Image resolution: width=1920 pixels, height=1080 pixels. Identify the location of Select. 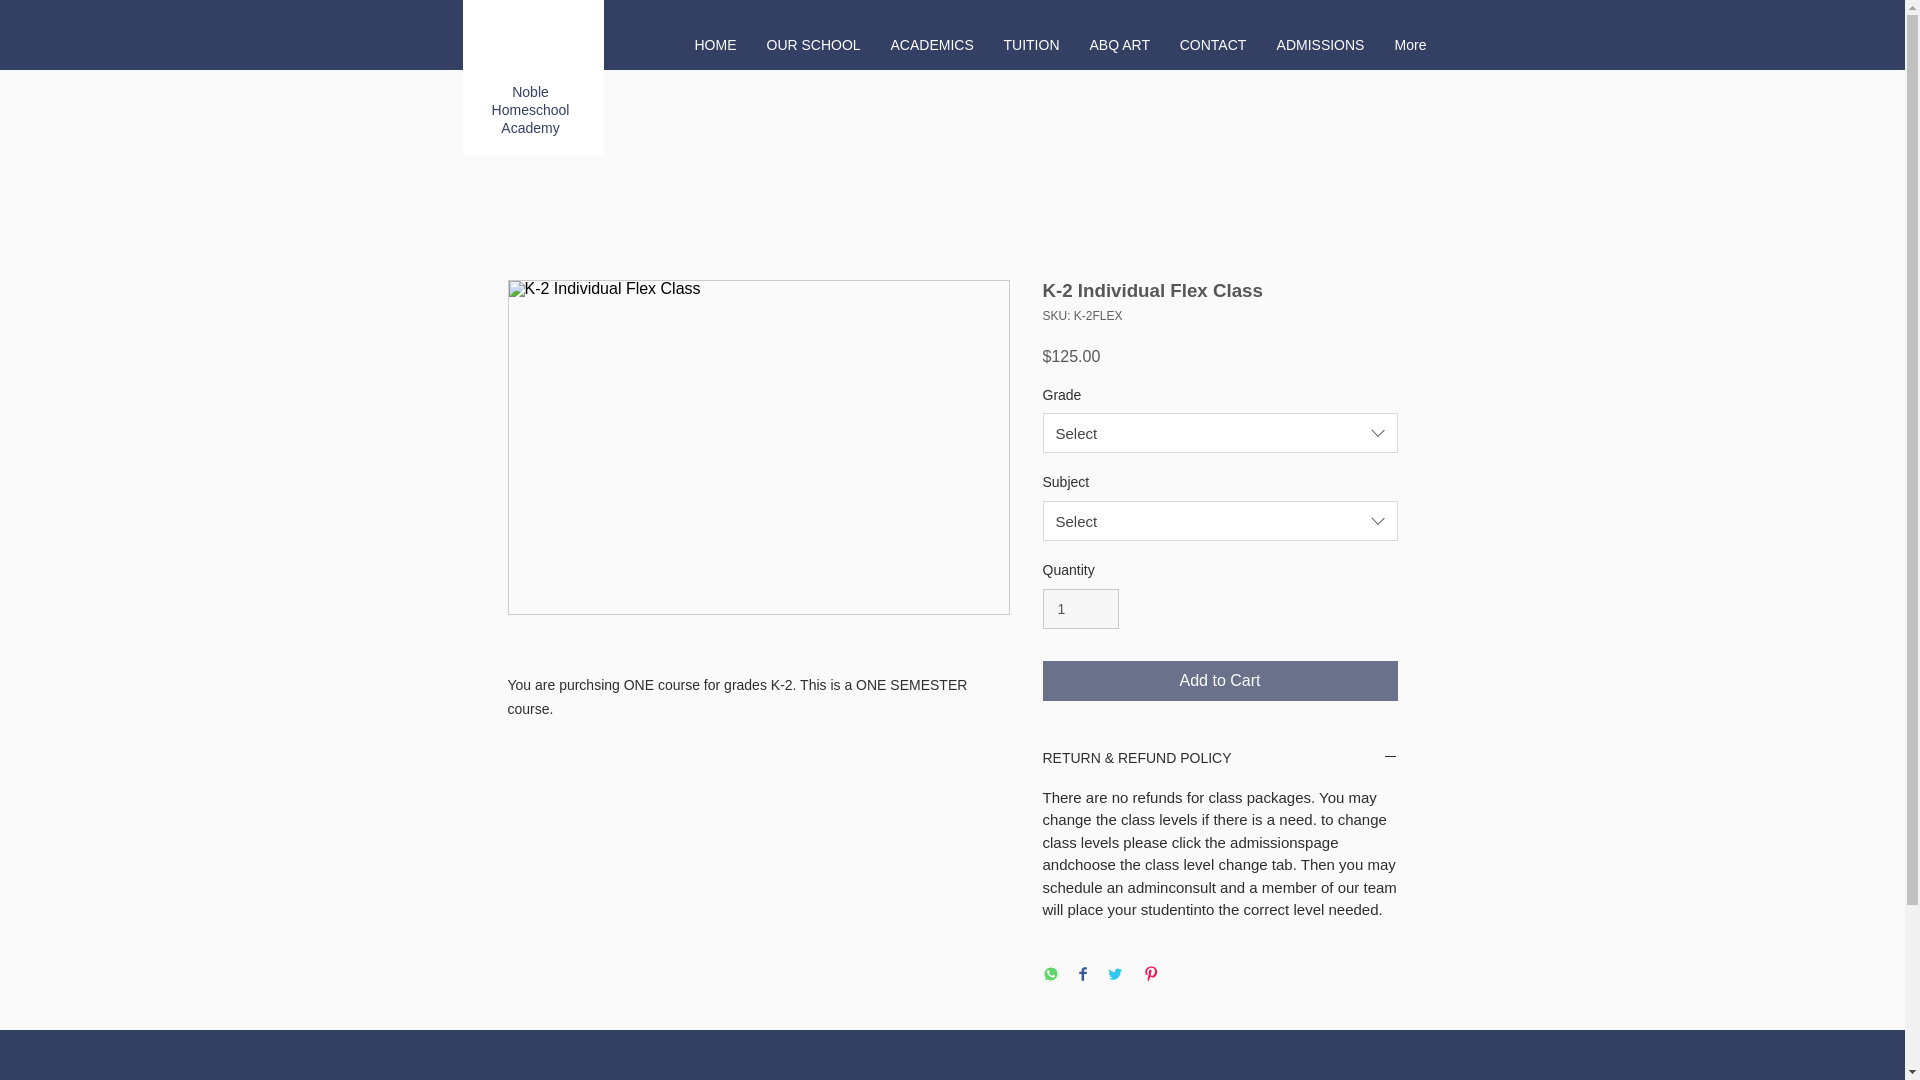
(1220, 521).